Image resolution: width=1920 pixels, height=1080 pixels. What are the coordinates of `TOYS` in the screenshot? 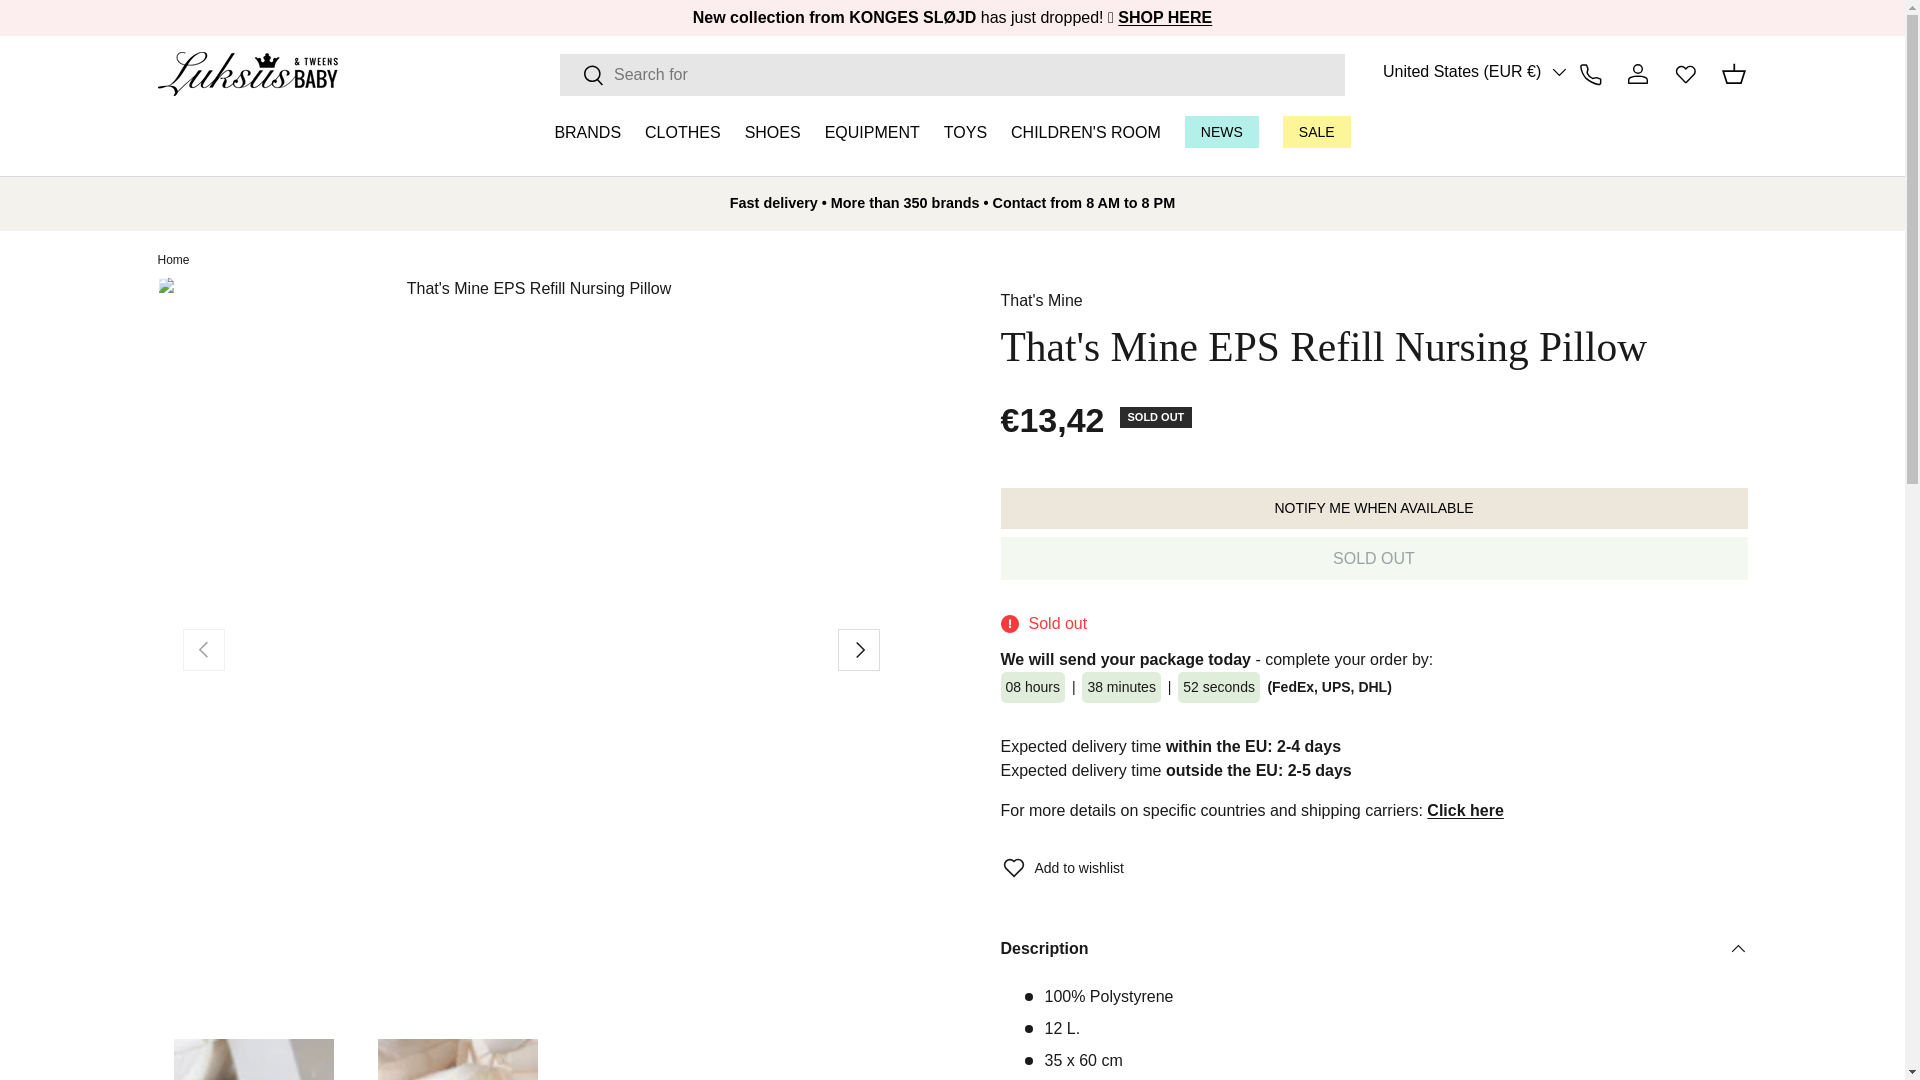 It's located at (965, 132).